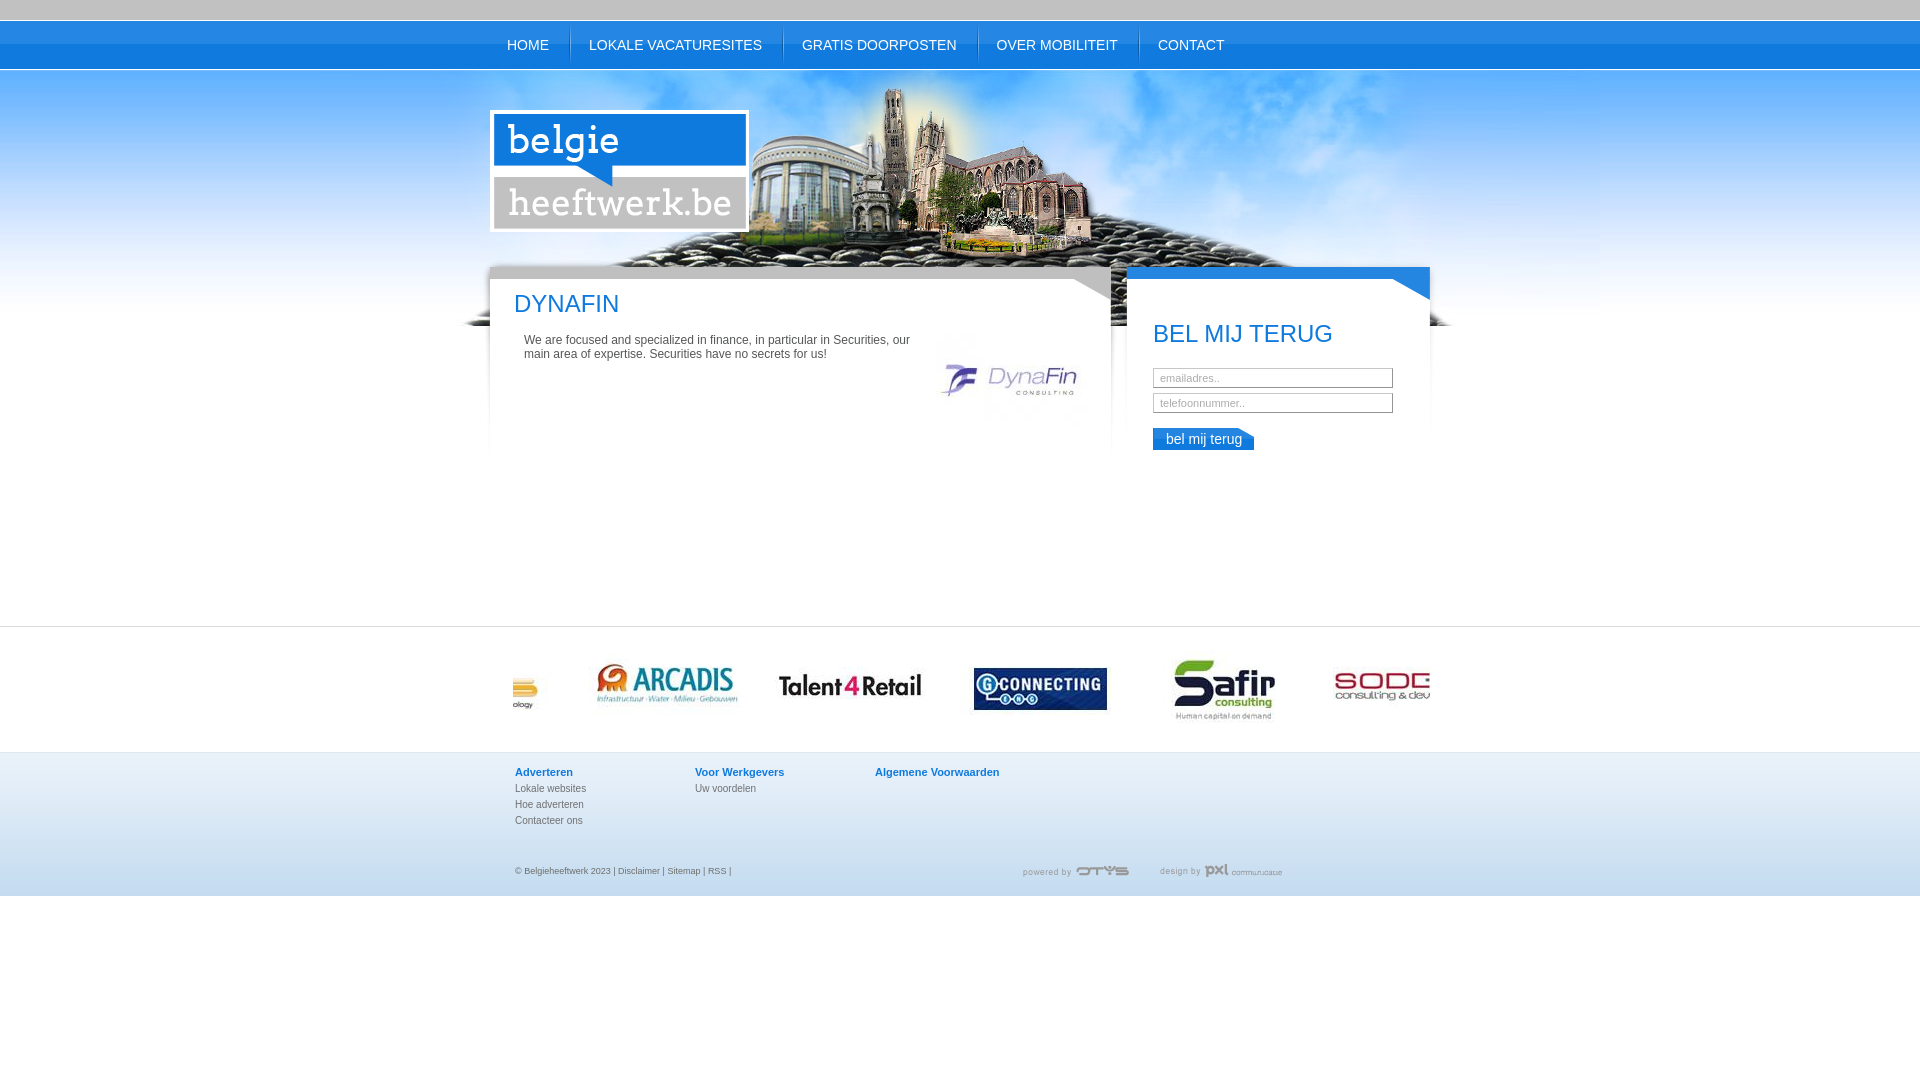 This screenshot has height=1080, width=1920. Describe the element at coordinates (1425, 690) in the screenshot. I see `Sodeva Consulting & Development` at that location.